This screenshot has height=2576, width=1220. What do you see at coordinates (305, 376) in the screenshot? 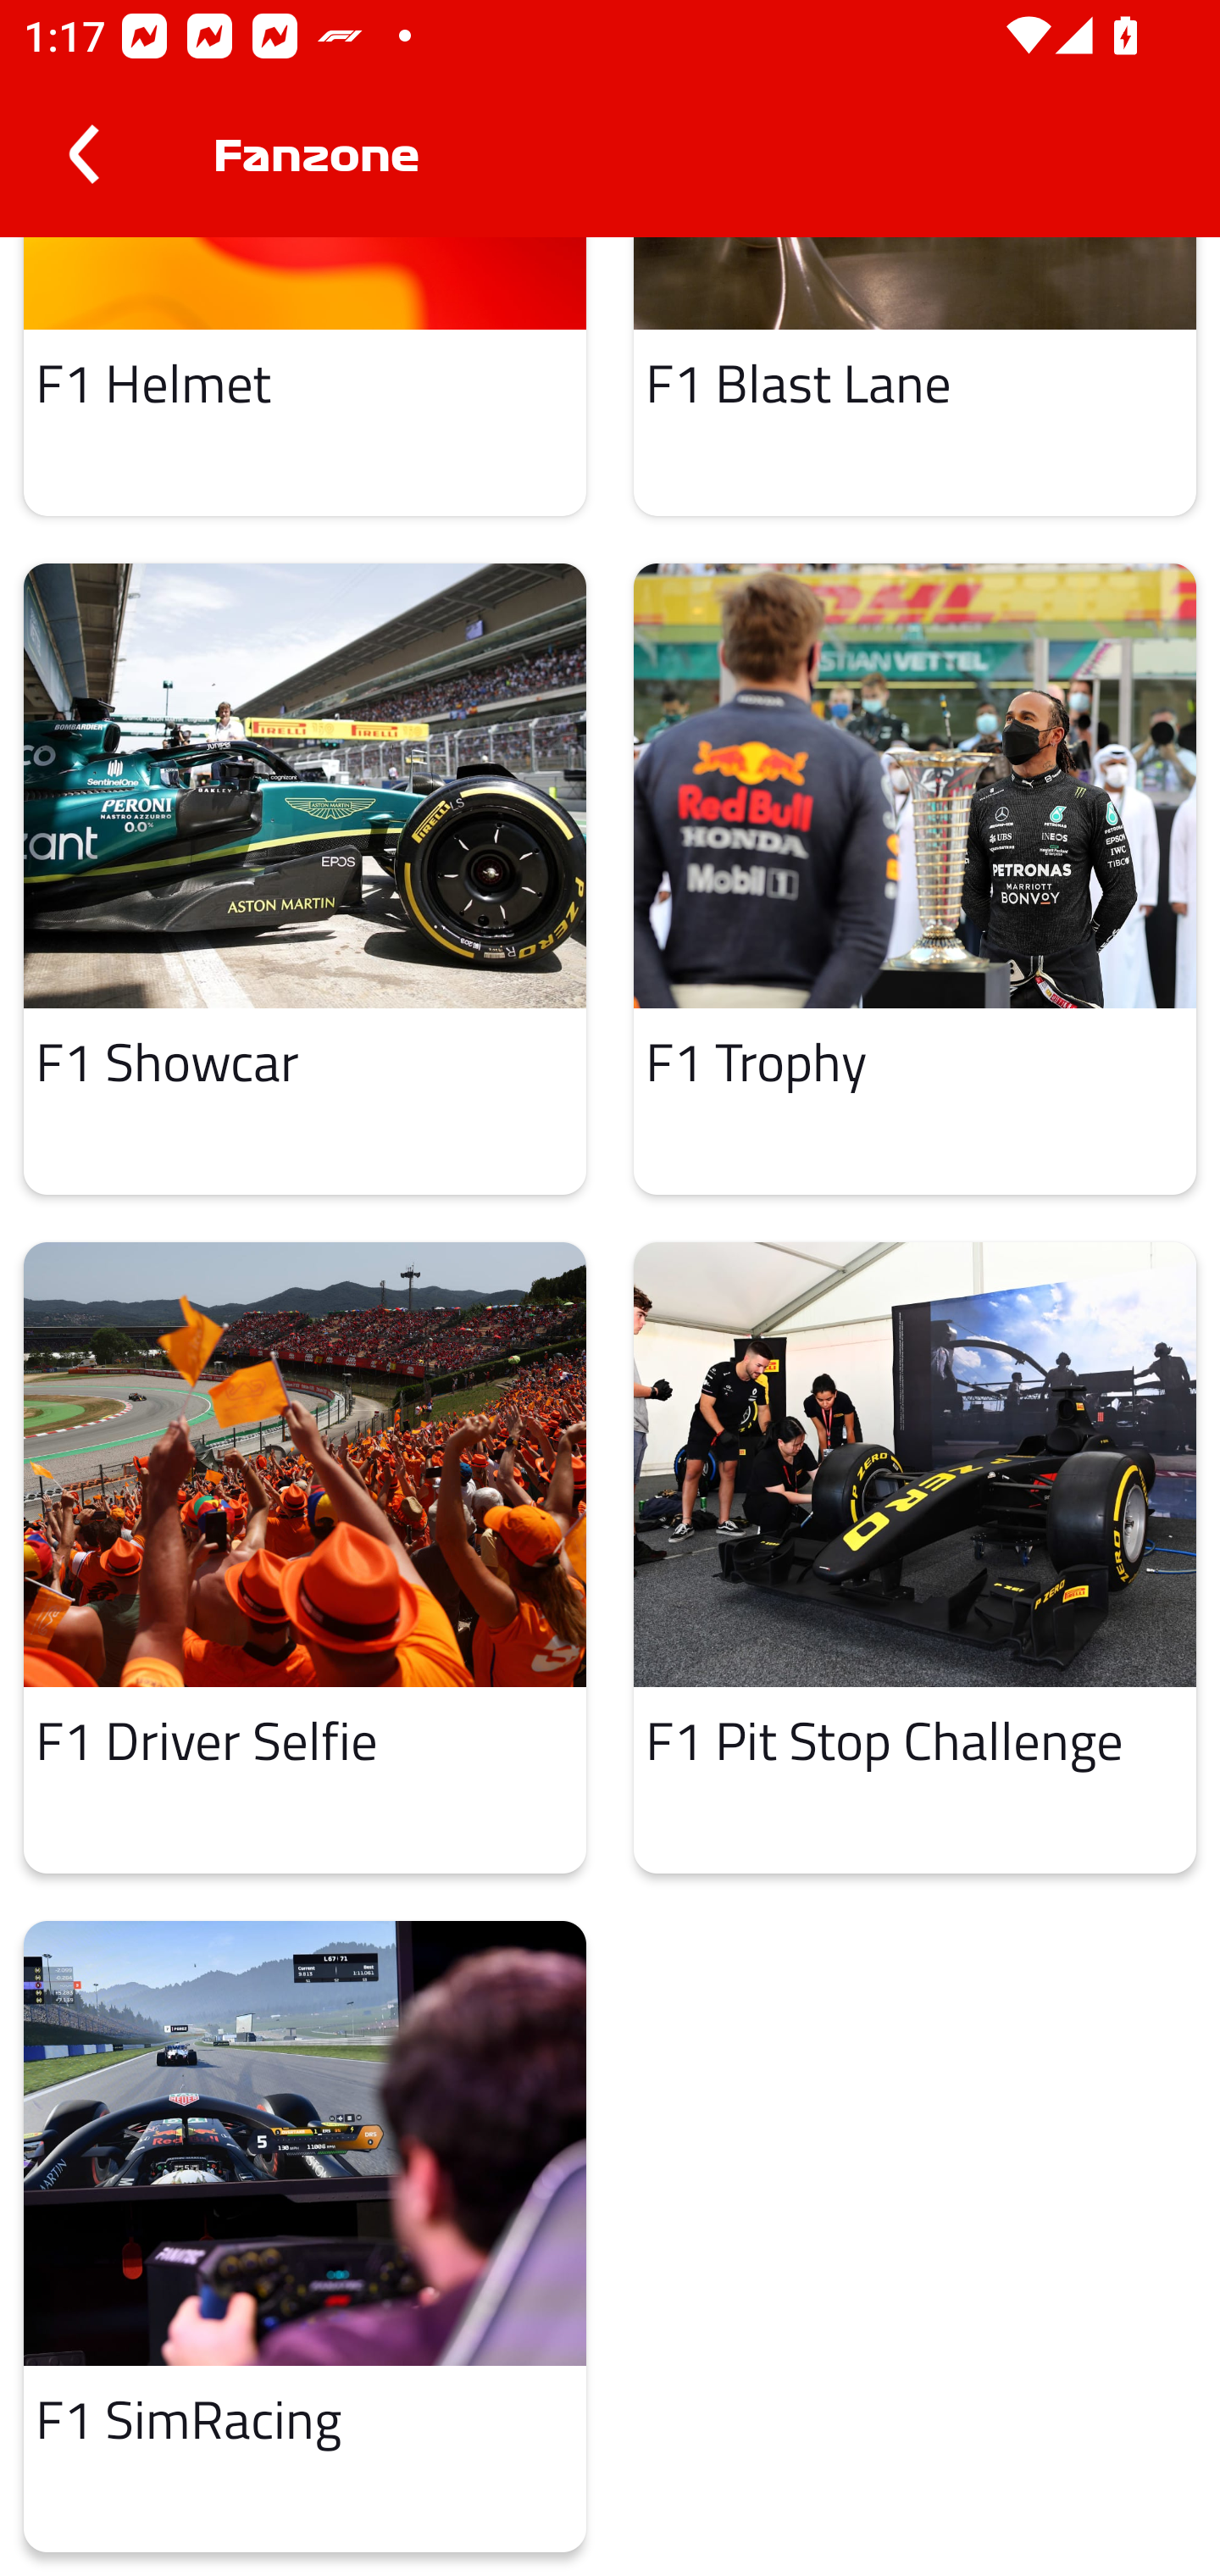
I see `F1 Helmet` at bounding box center [305, 376].